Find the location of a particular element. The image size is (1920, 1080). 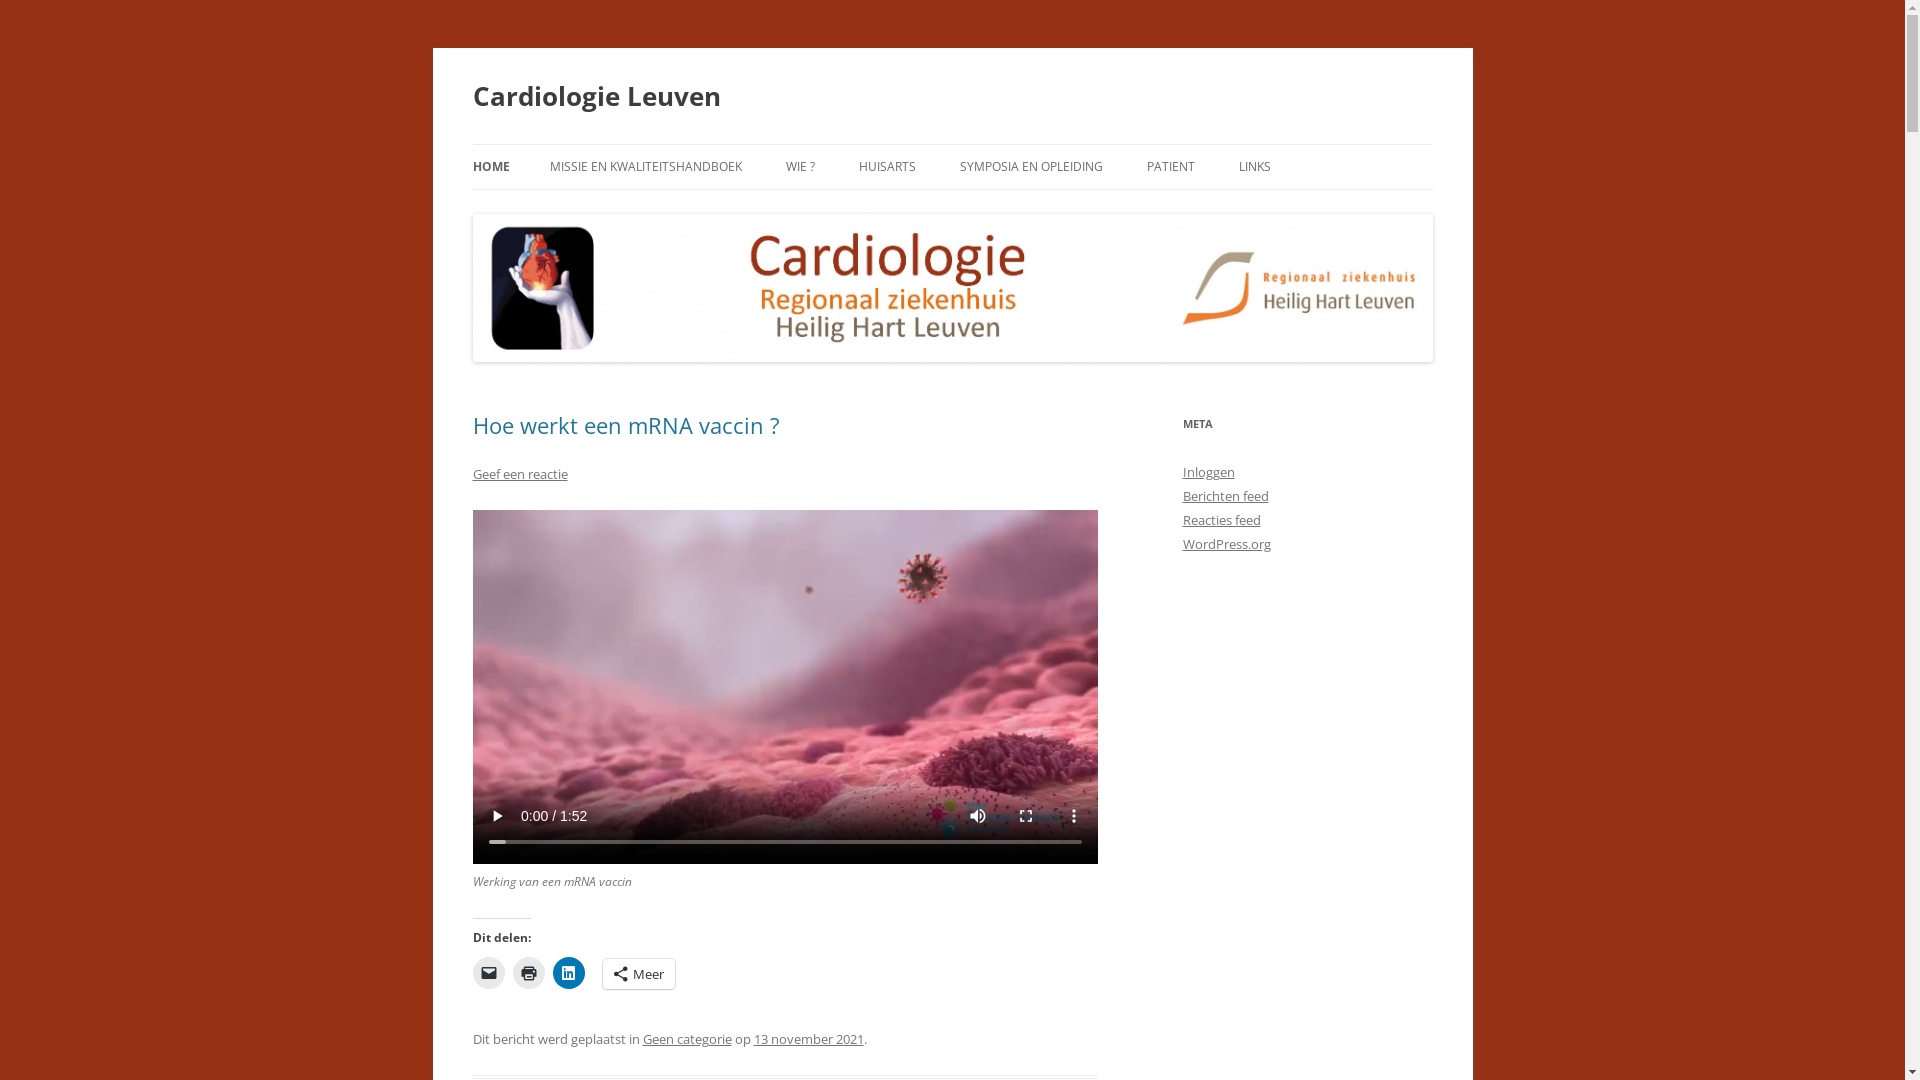

PATIENTENINFORMATIE is located at coordinates (1338, 210).